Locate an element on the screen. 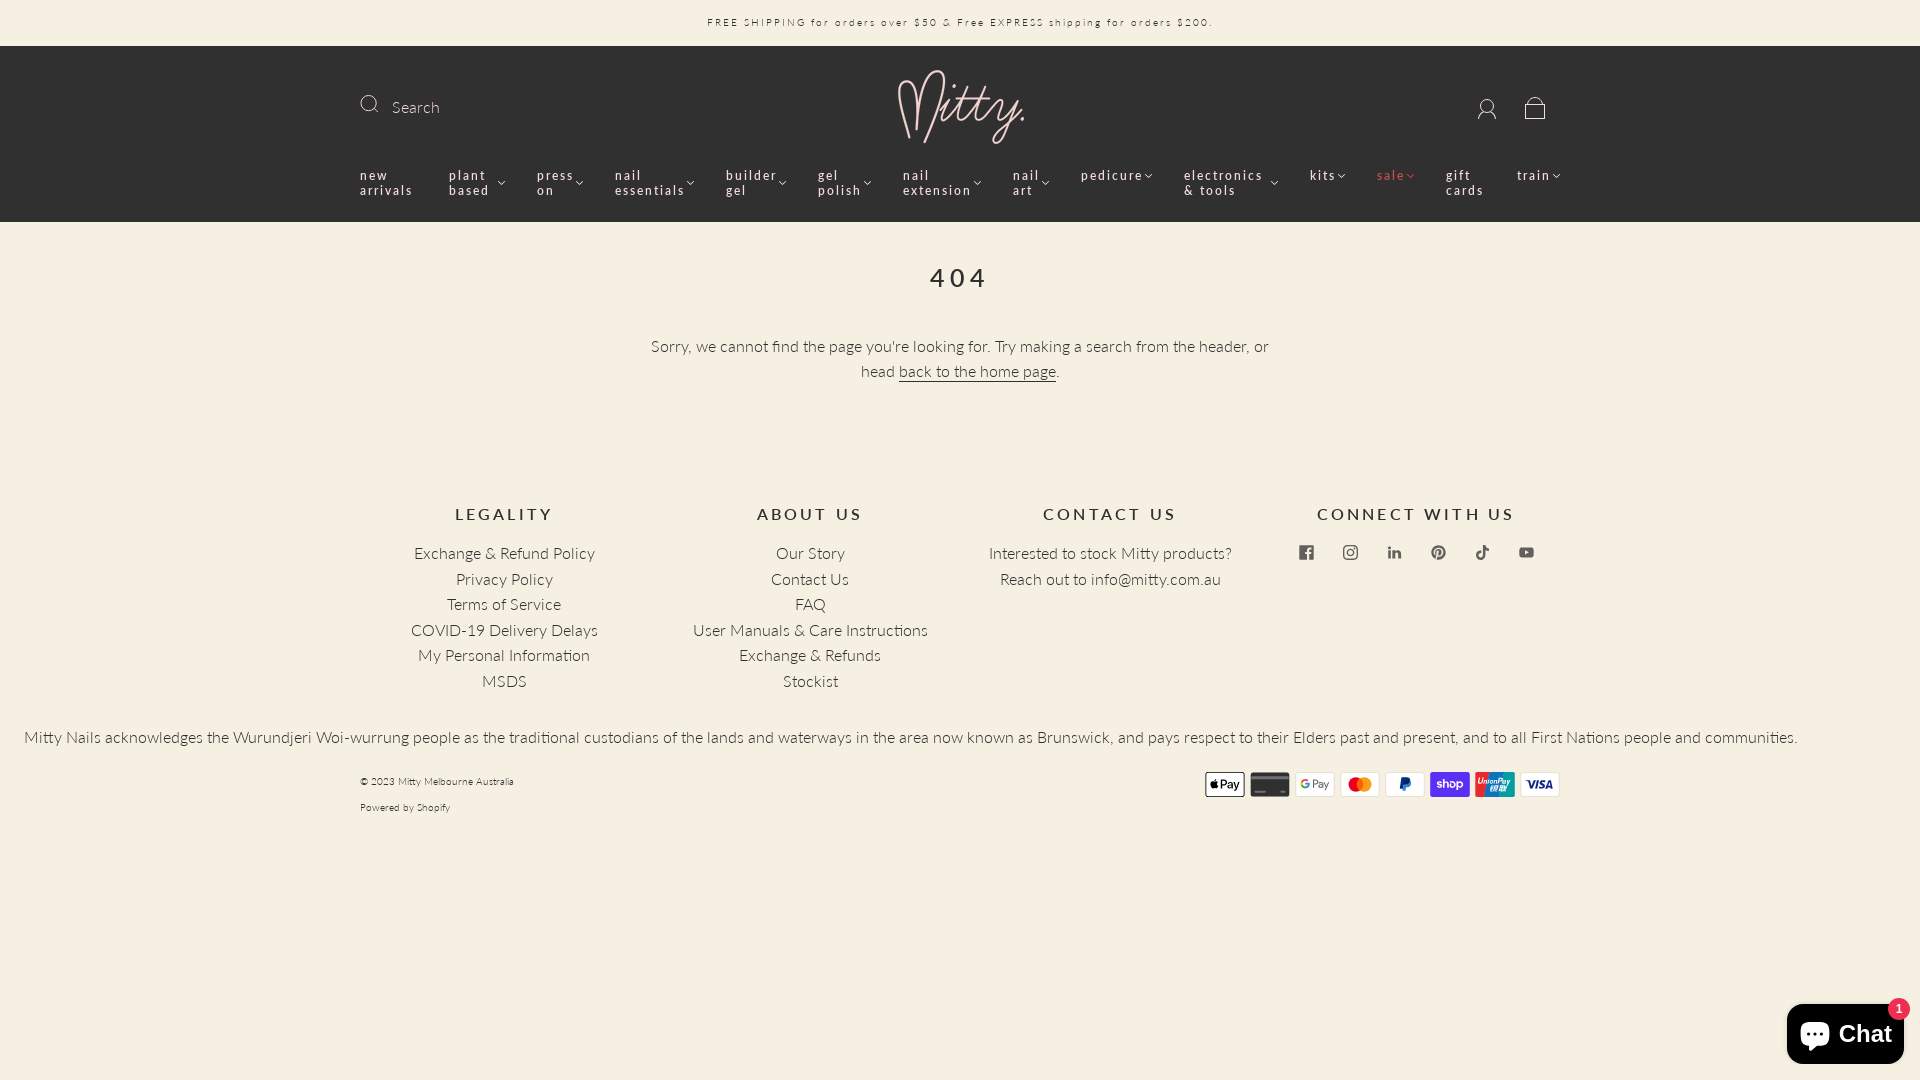  gel polish is located at coordinates (844, 183).